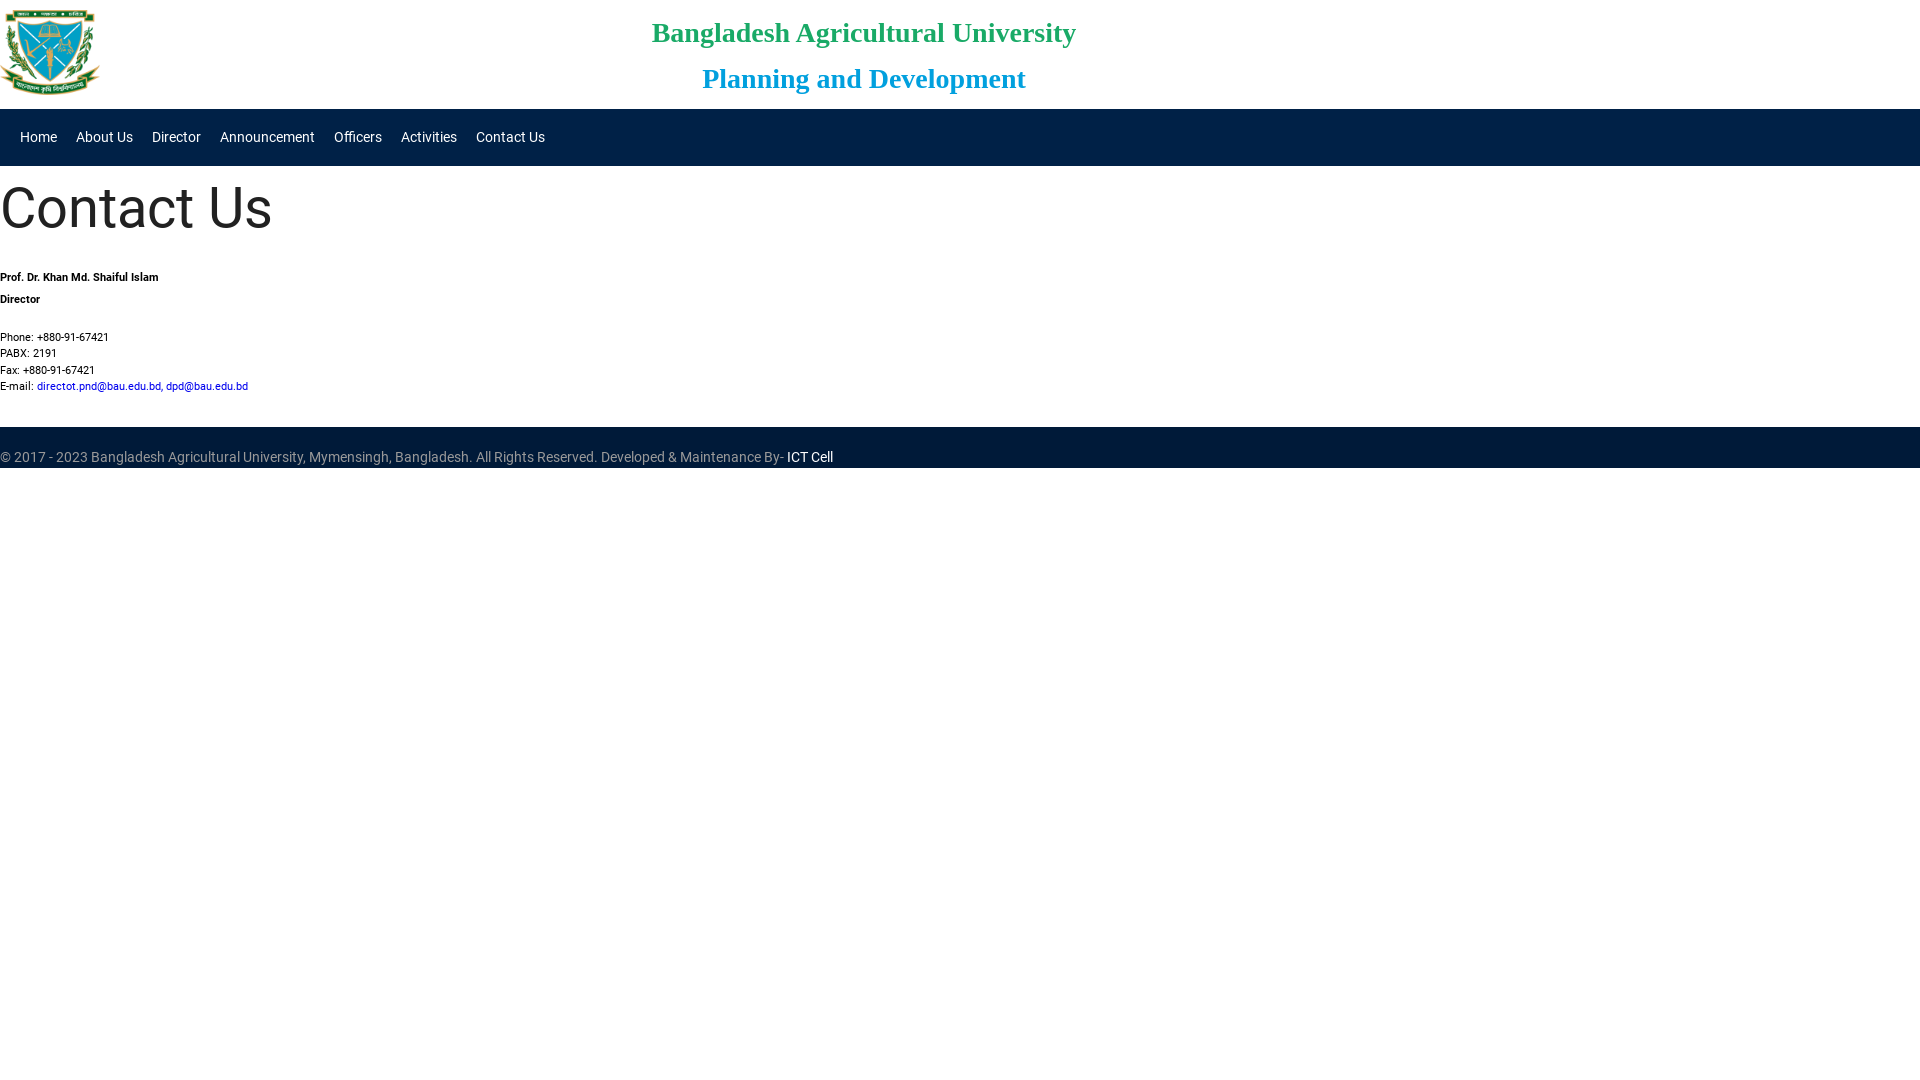  I want to click on Contact Us, so click(510, 138).